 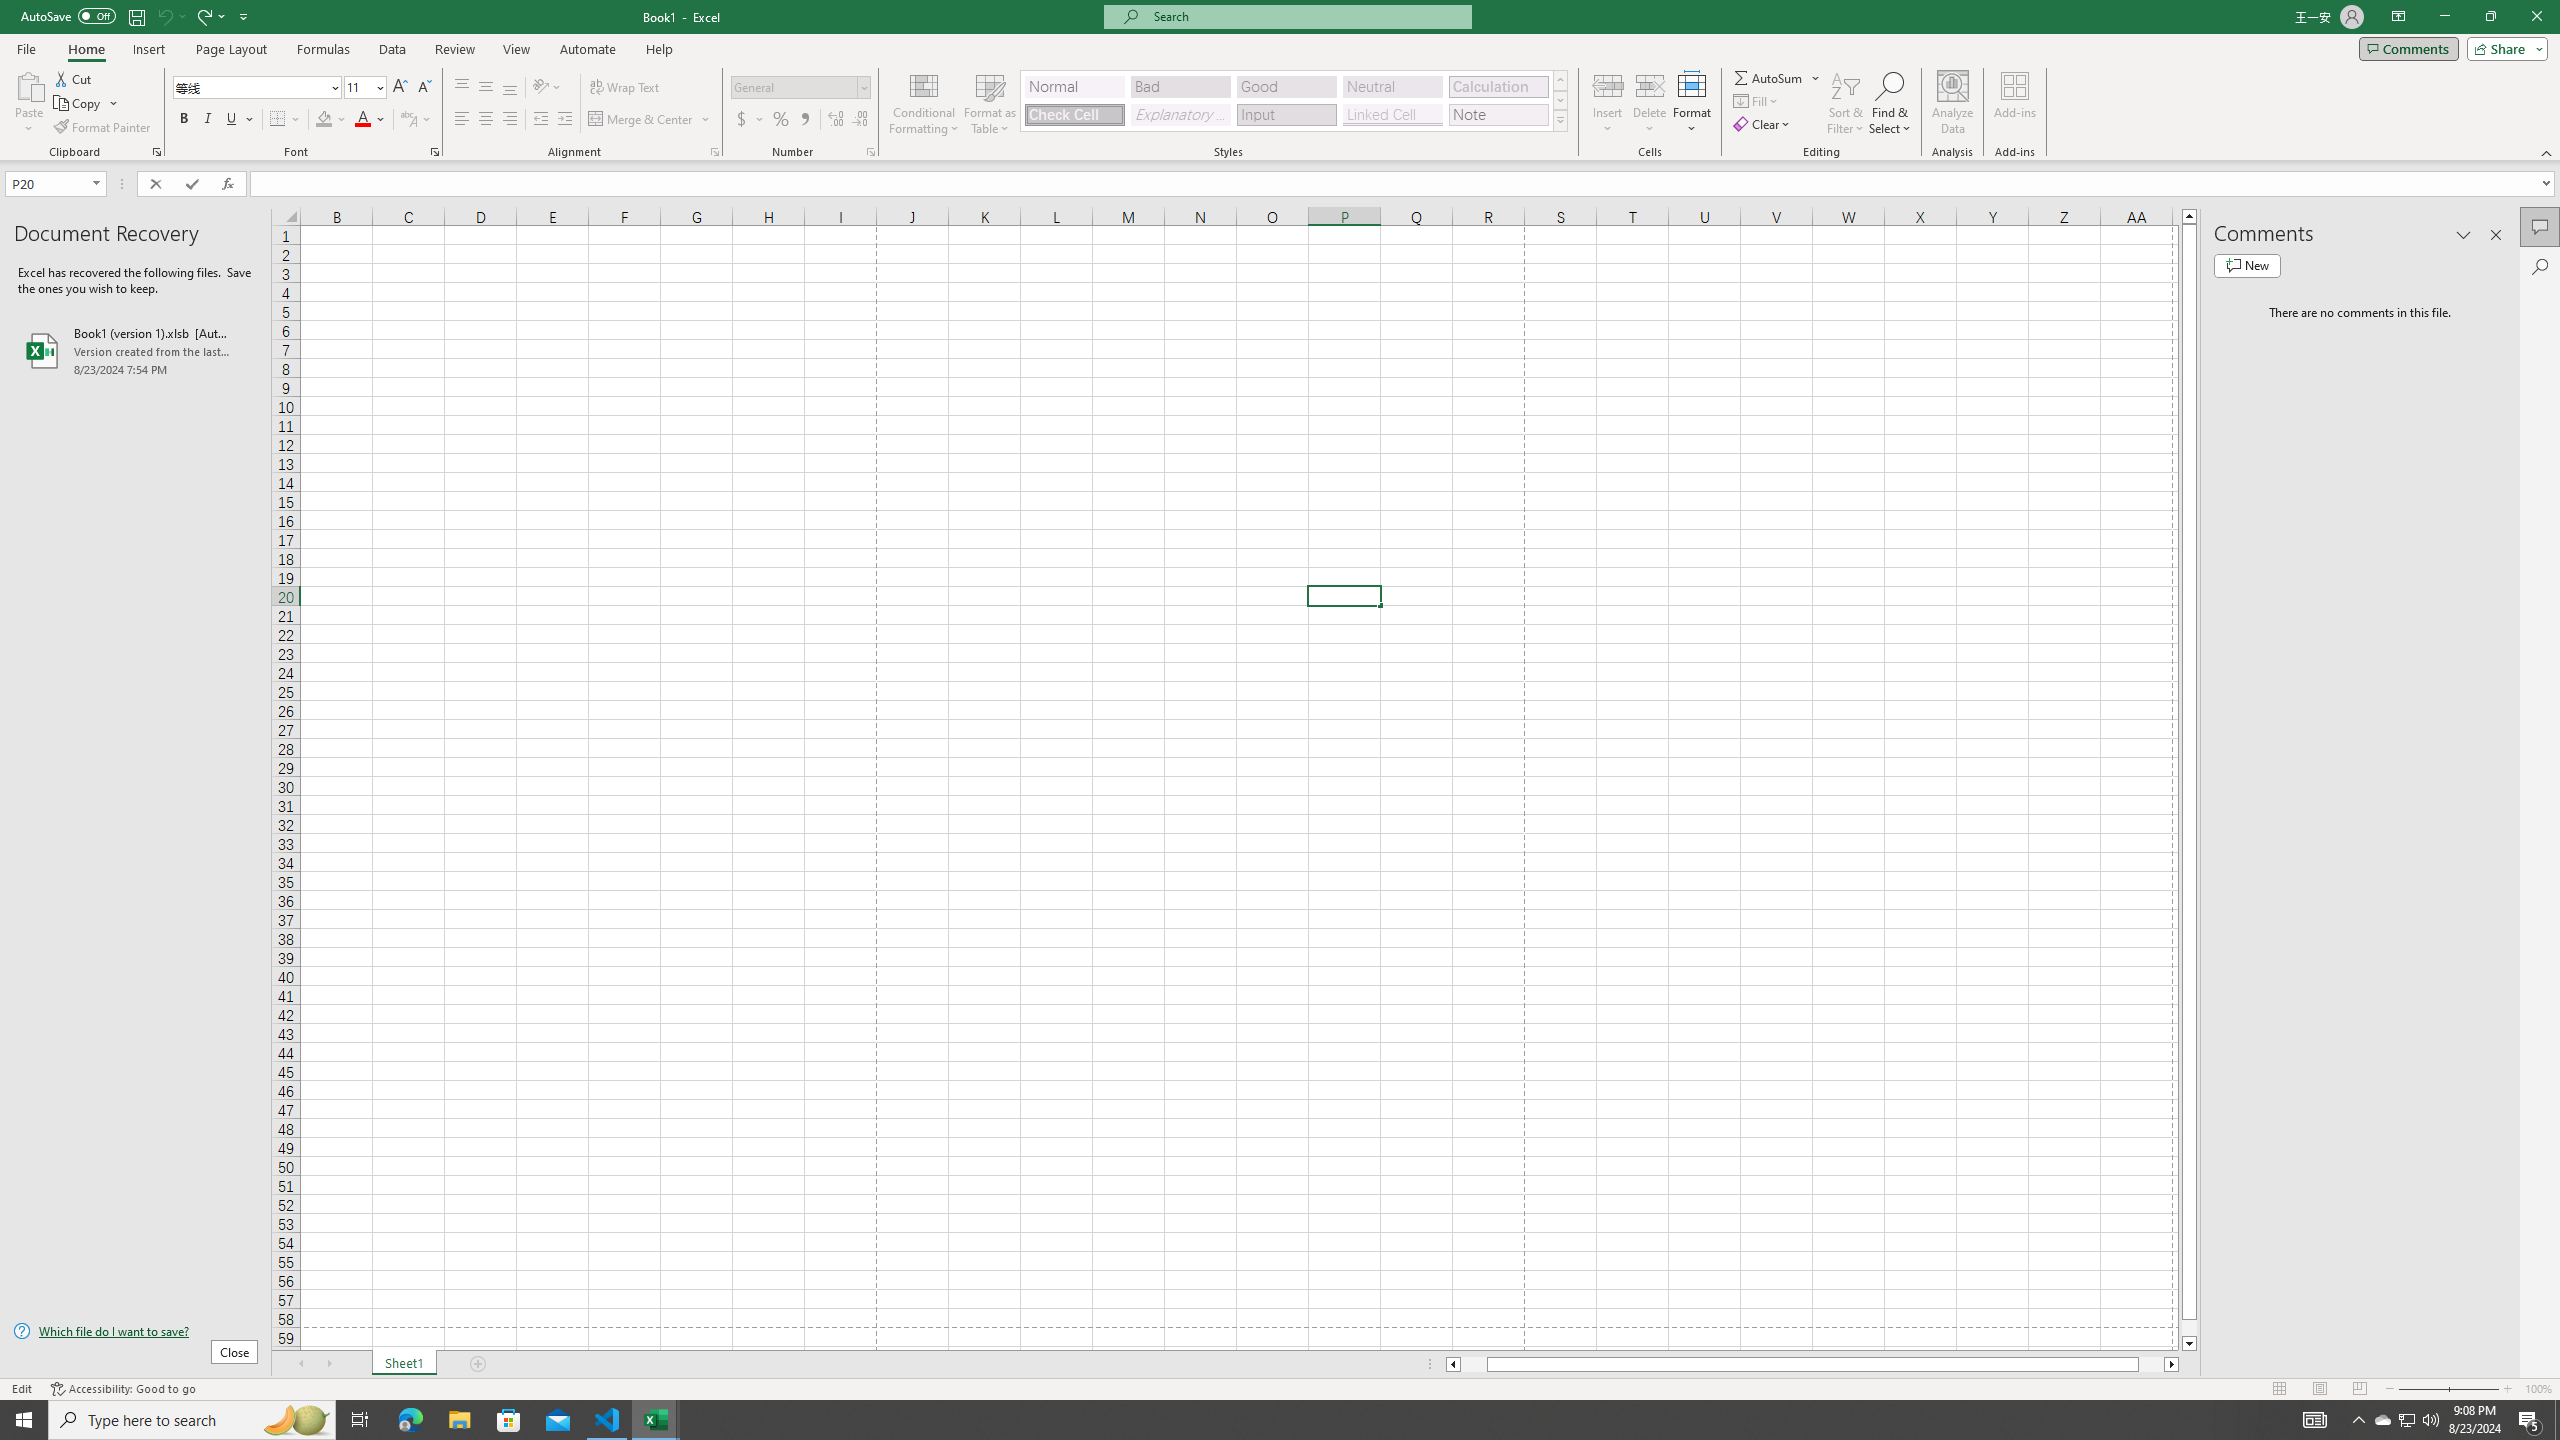 I want to click on Font Size, so click(x=359, y=86).